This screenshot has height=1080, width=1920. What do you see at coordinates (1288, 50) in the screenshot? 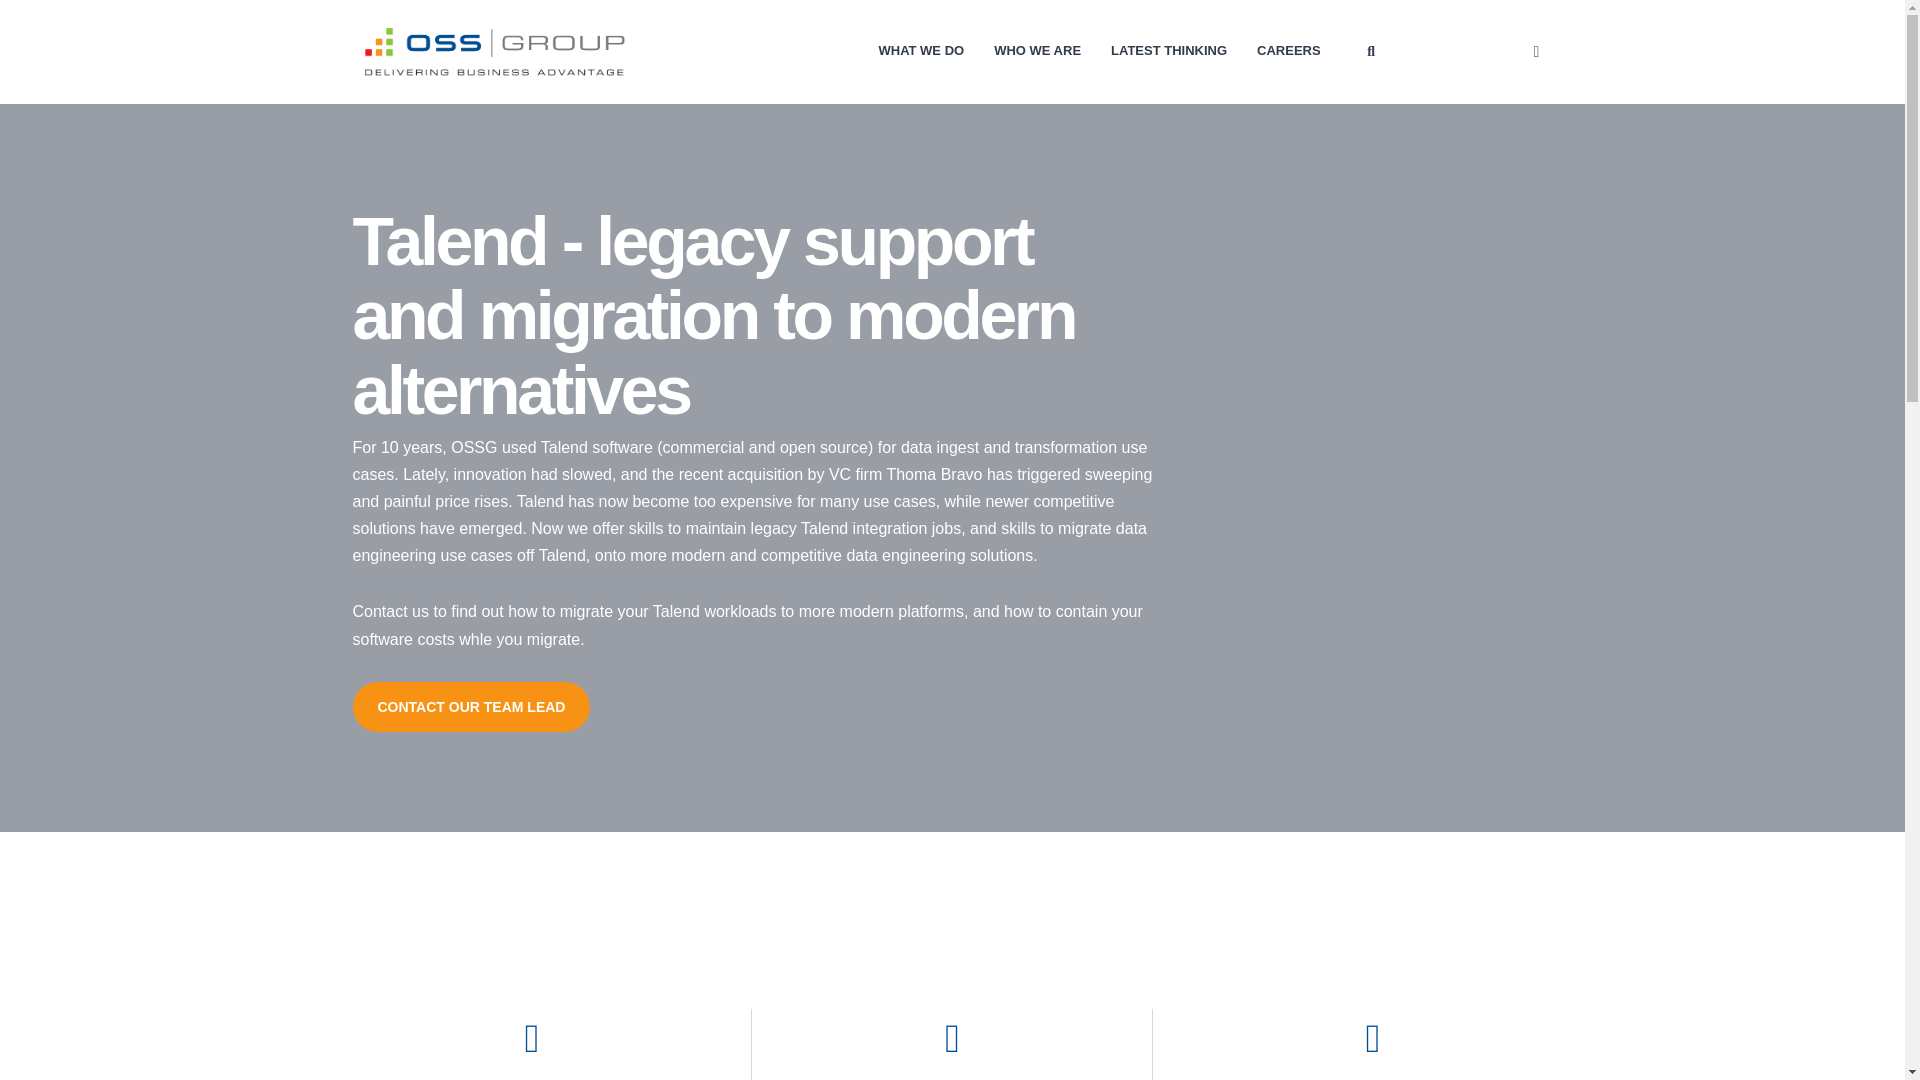
I see `CAREERS` at bounding box center [1288, 50].